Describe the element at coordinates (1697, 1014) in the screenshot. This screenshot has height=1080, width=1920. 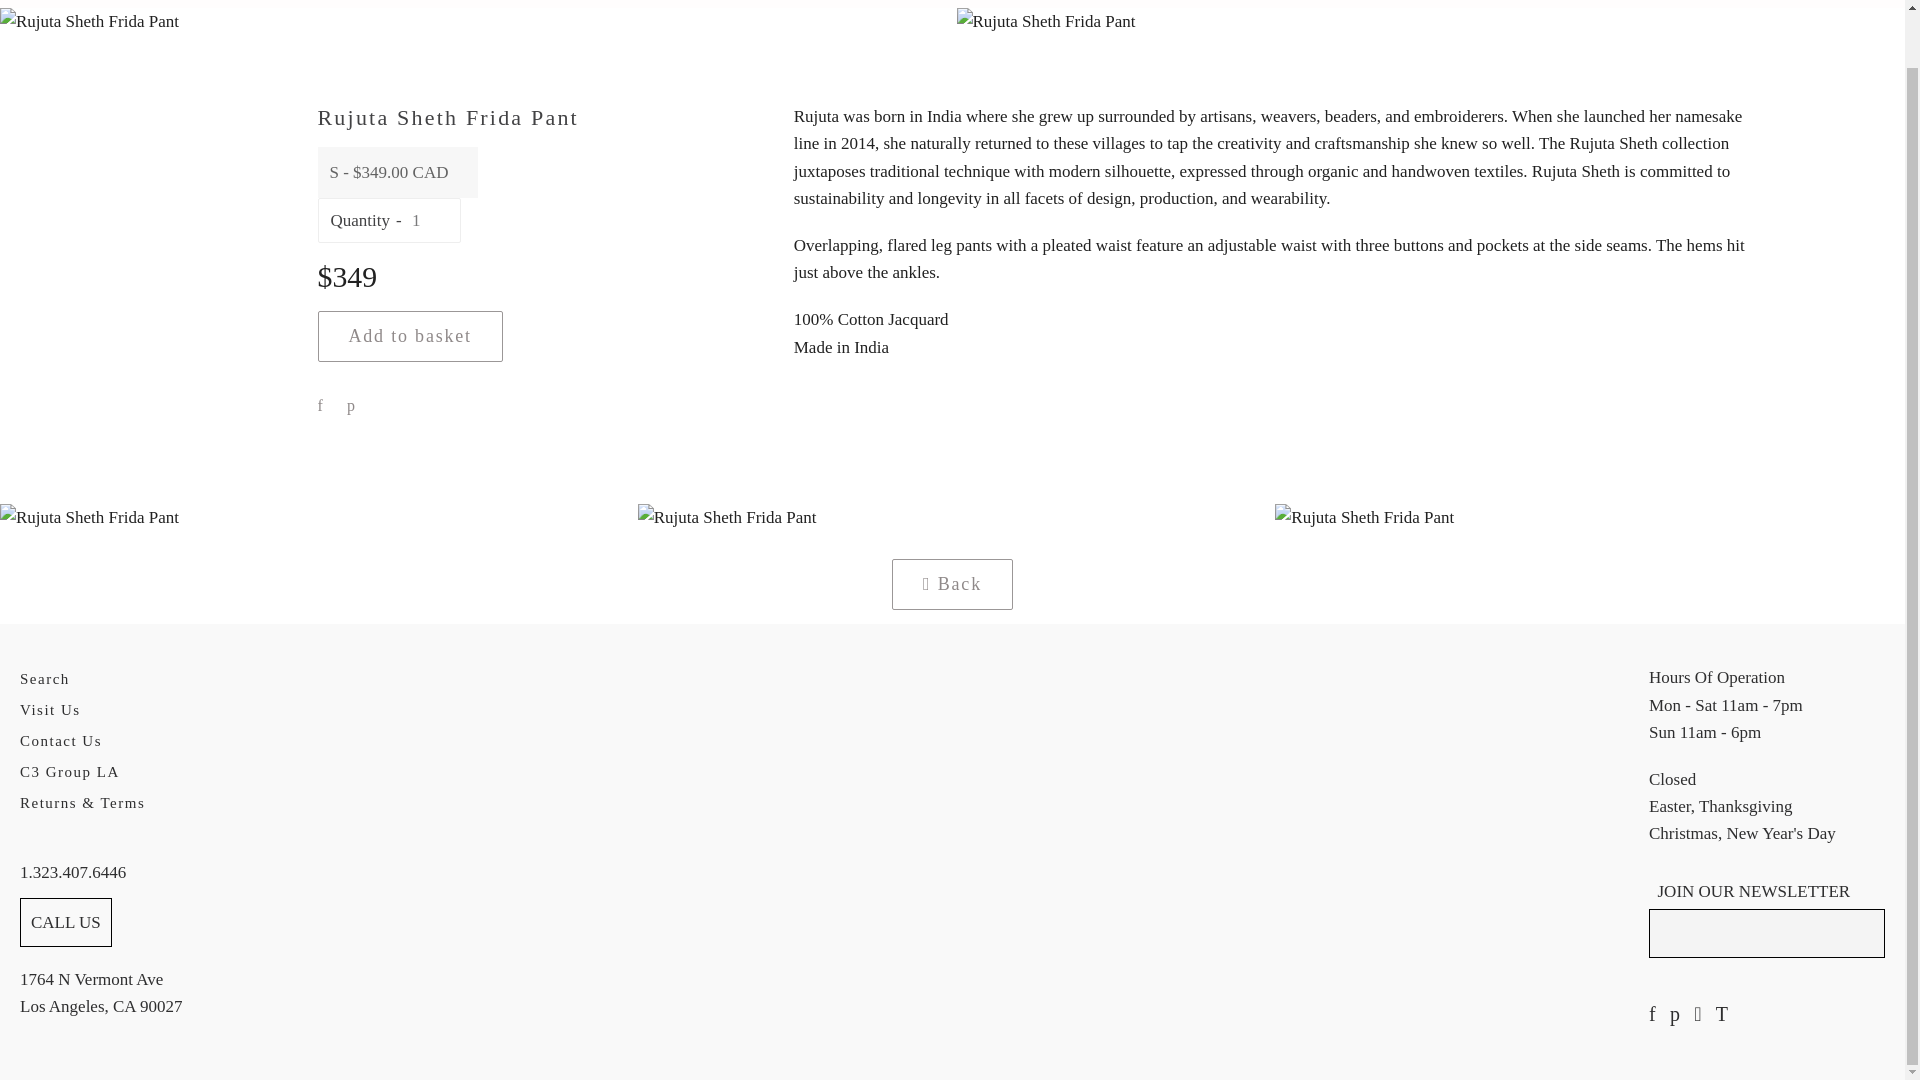
I see `BellJar on Instagram` at that location.